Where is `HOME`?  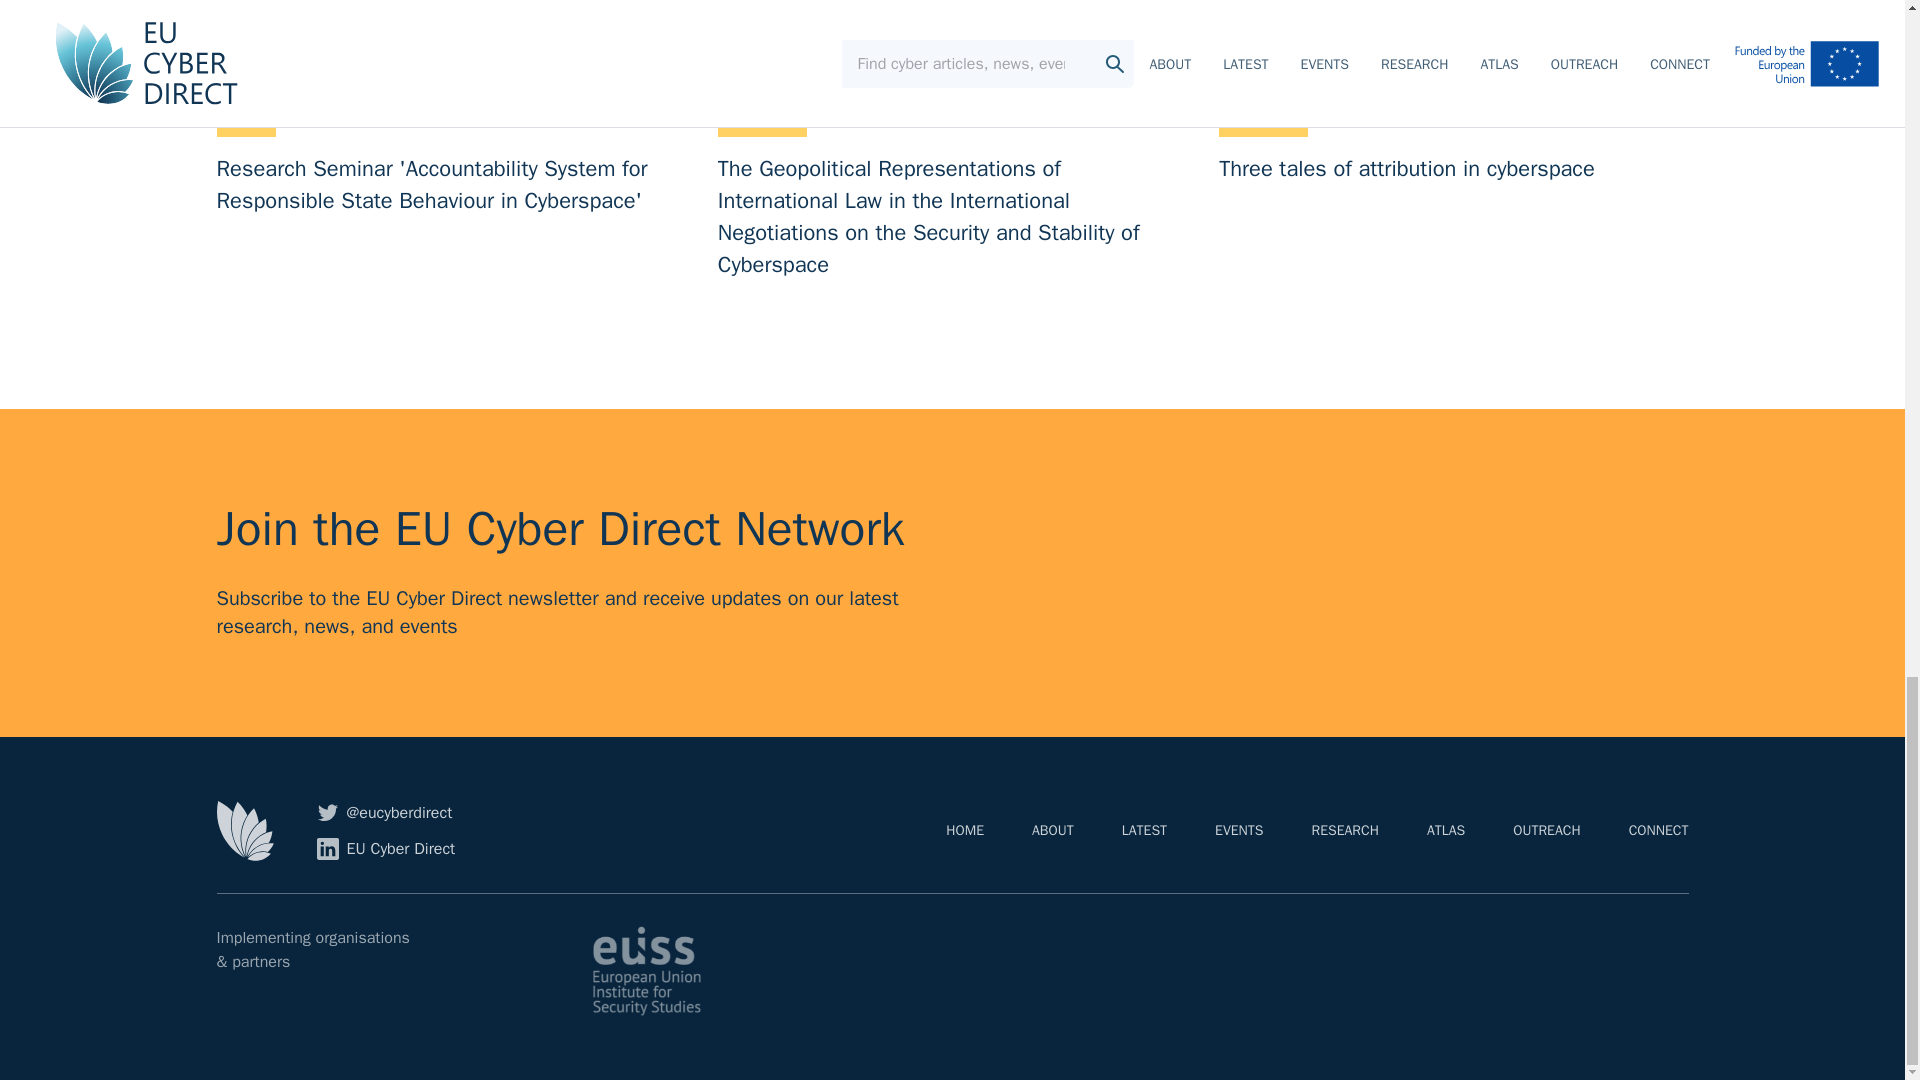
HOME is located at coordinates (964, 830).